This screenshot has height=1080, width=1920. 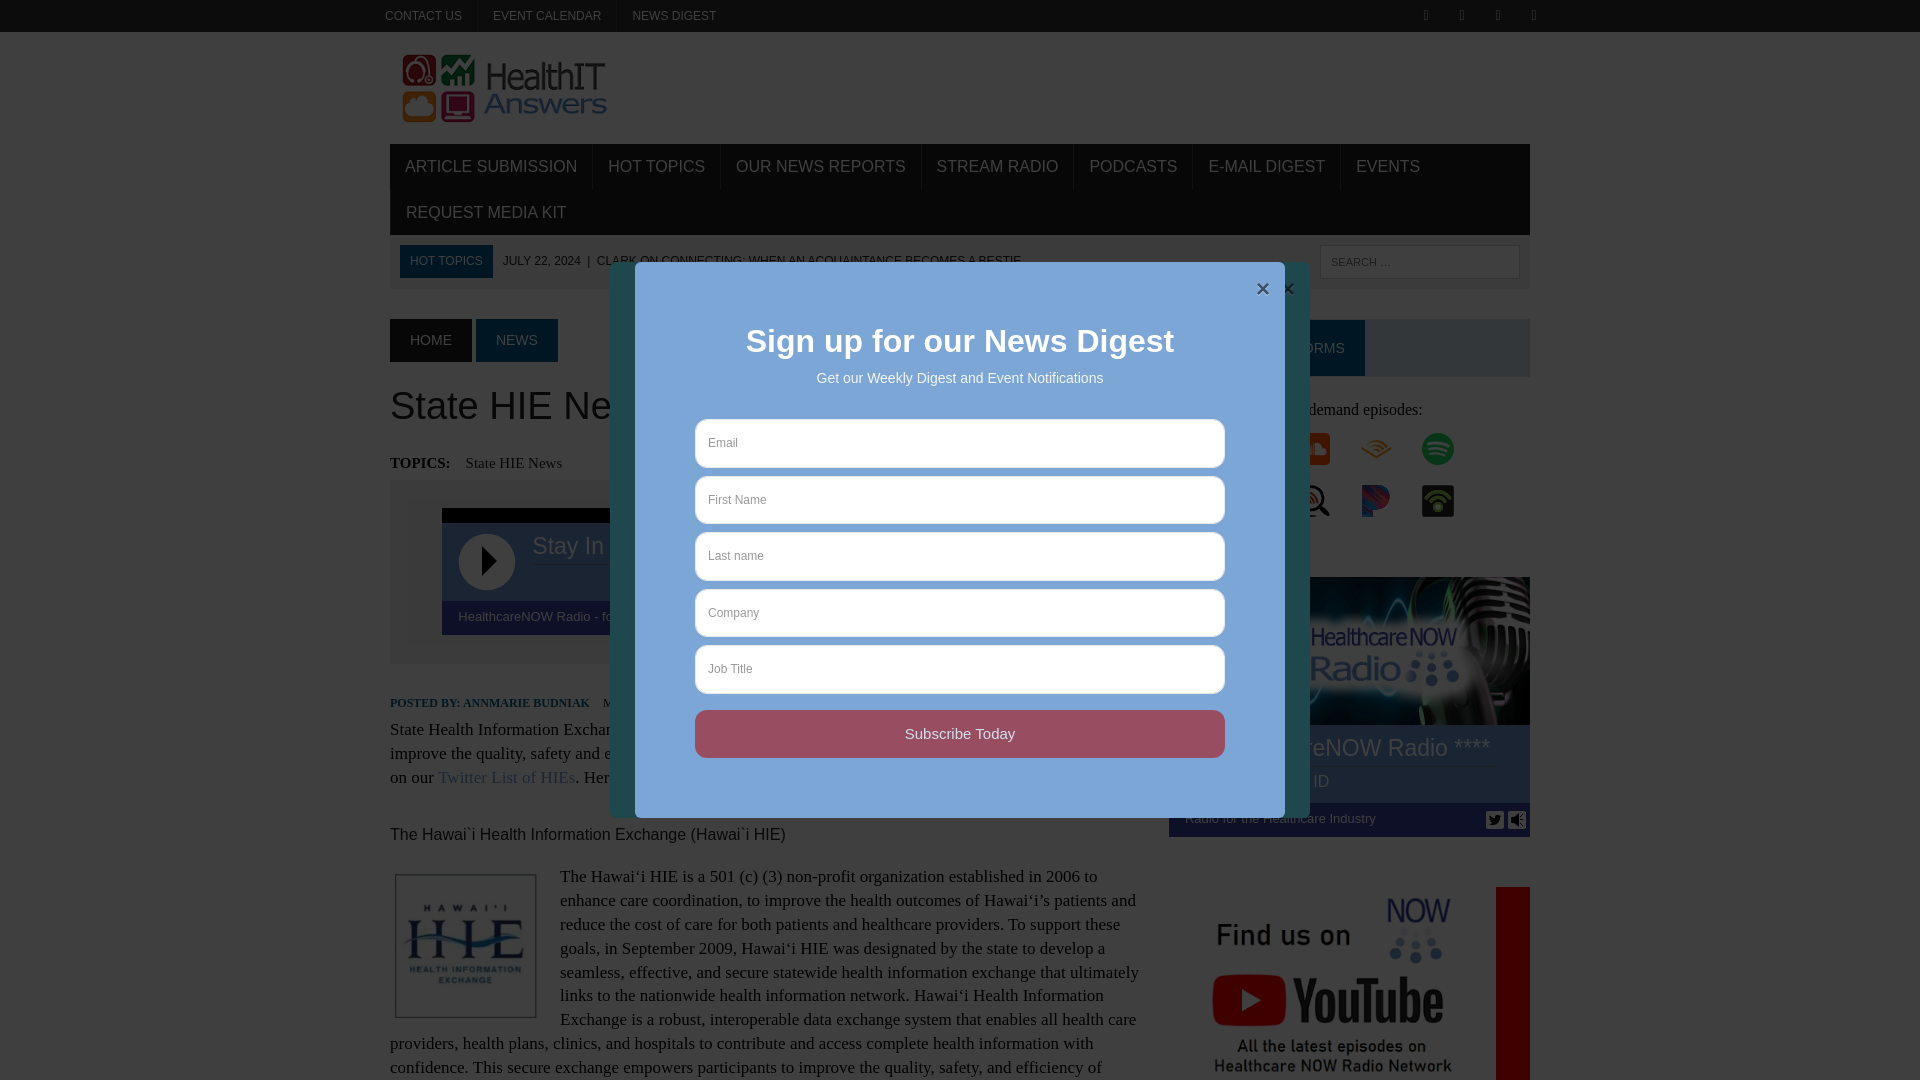 I want to click on Clark on Connecting: When an Acquaintance Becomes a Bestie, so click(x=762, y=260).